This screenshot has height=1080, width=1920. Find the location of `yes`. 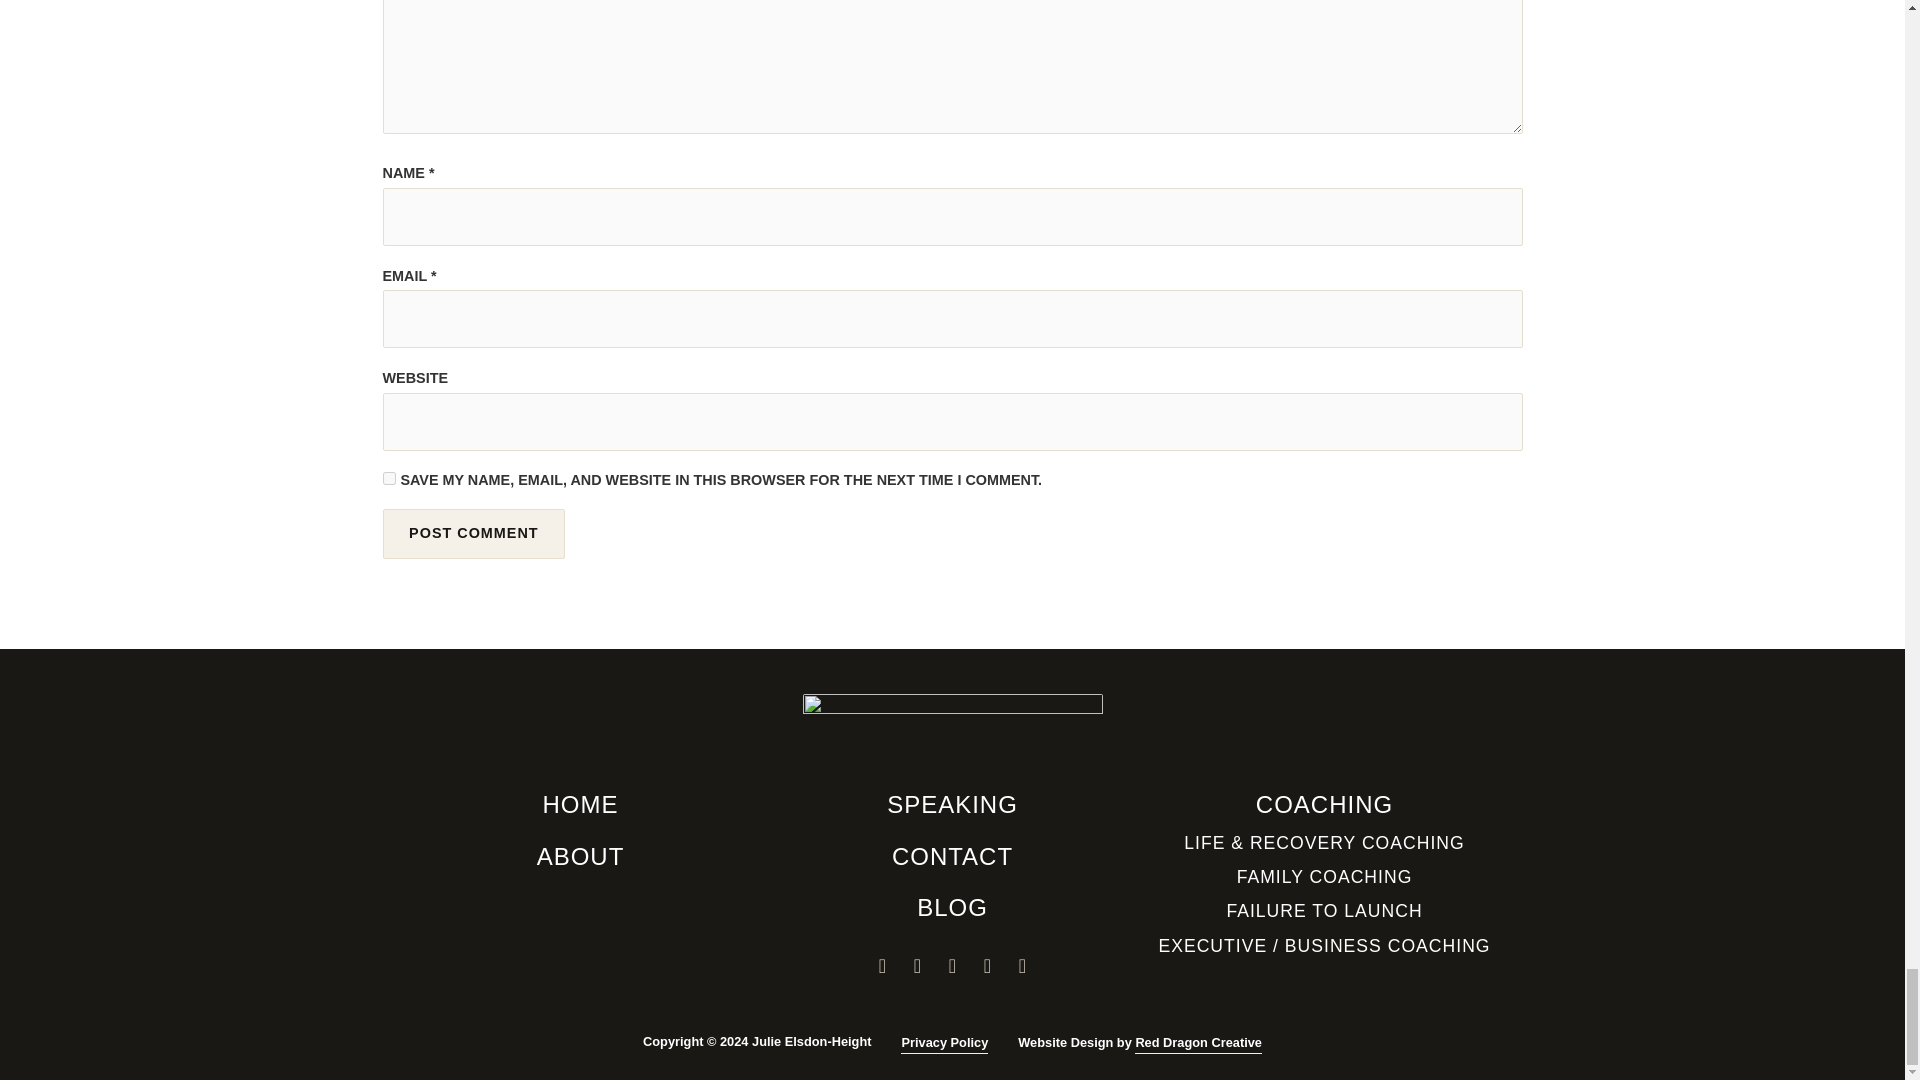

yes is located at coordinates (388, 478).